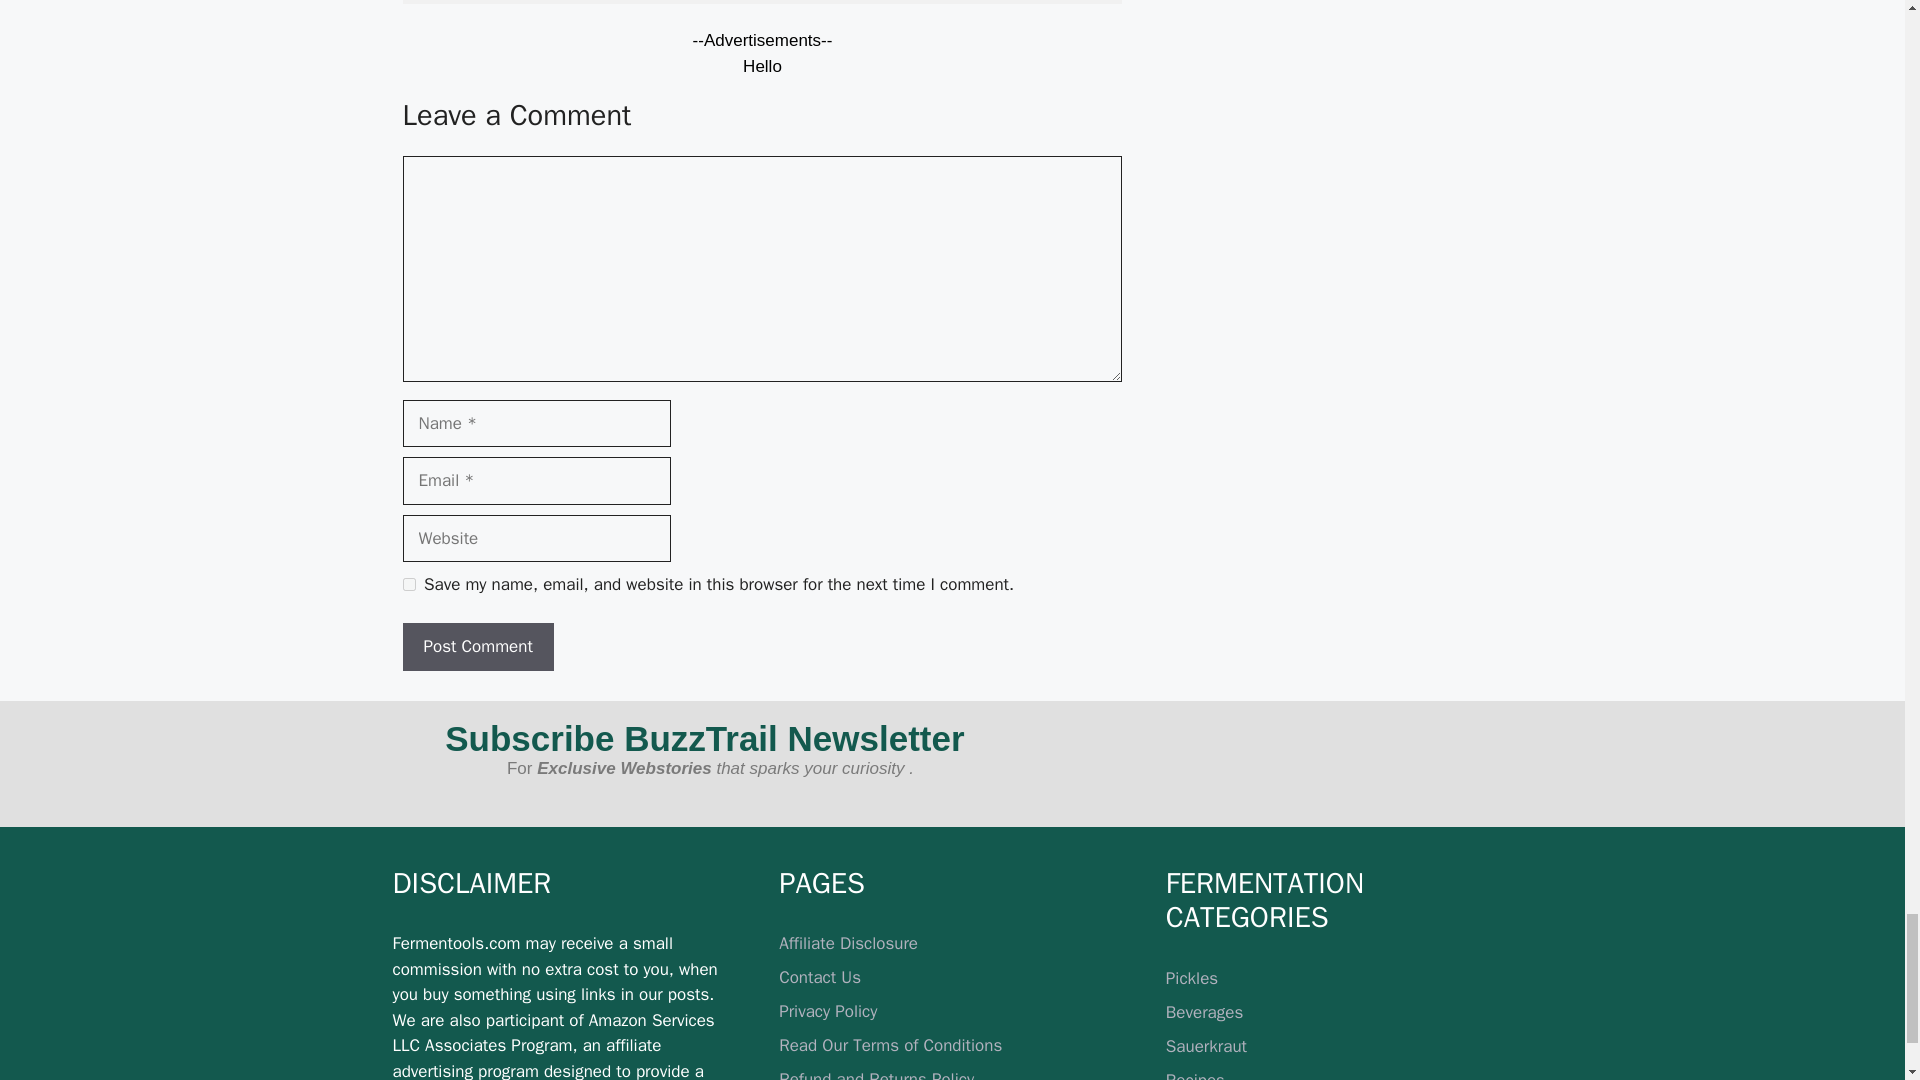 The image size is (1920, 1080). What do you see at coordinates (408, 584) in the screenshot?
I see `yes` at bounding box center [408, 584].